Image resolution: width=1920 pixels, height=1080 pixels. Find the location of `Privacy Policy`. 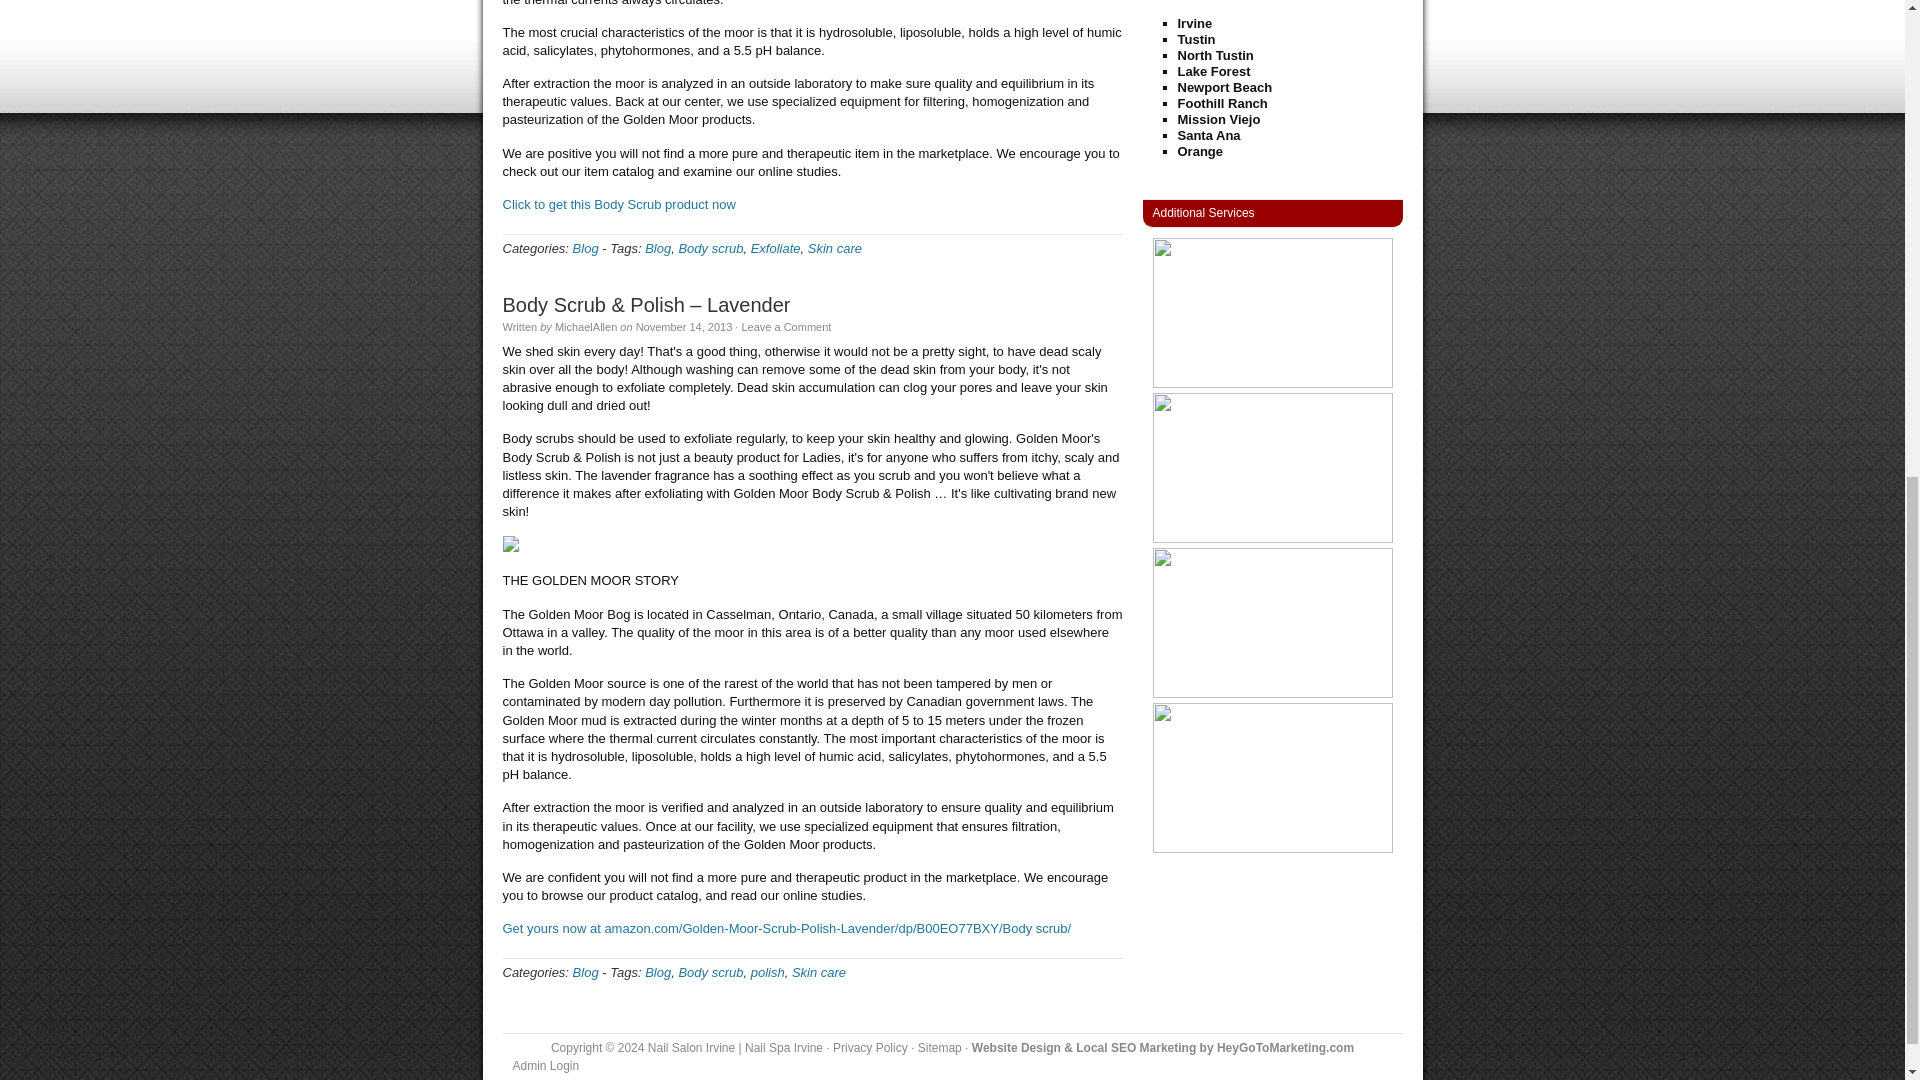

Privacy Policy is located at coordinates (870, 1048).